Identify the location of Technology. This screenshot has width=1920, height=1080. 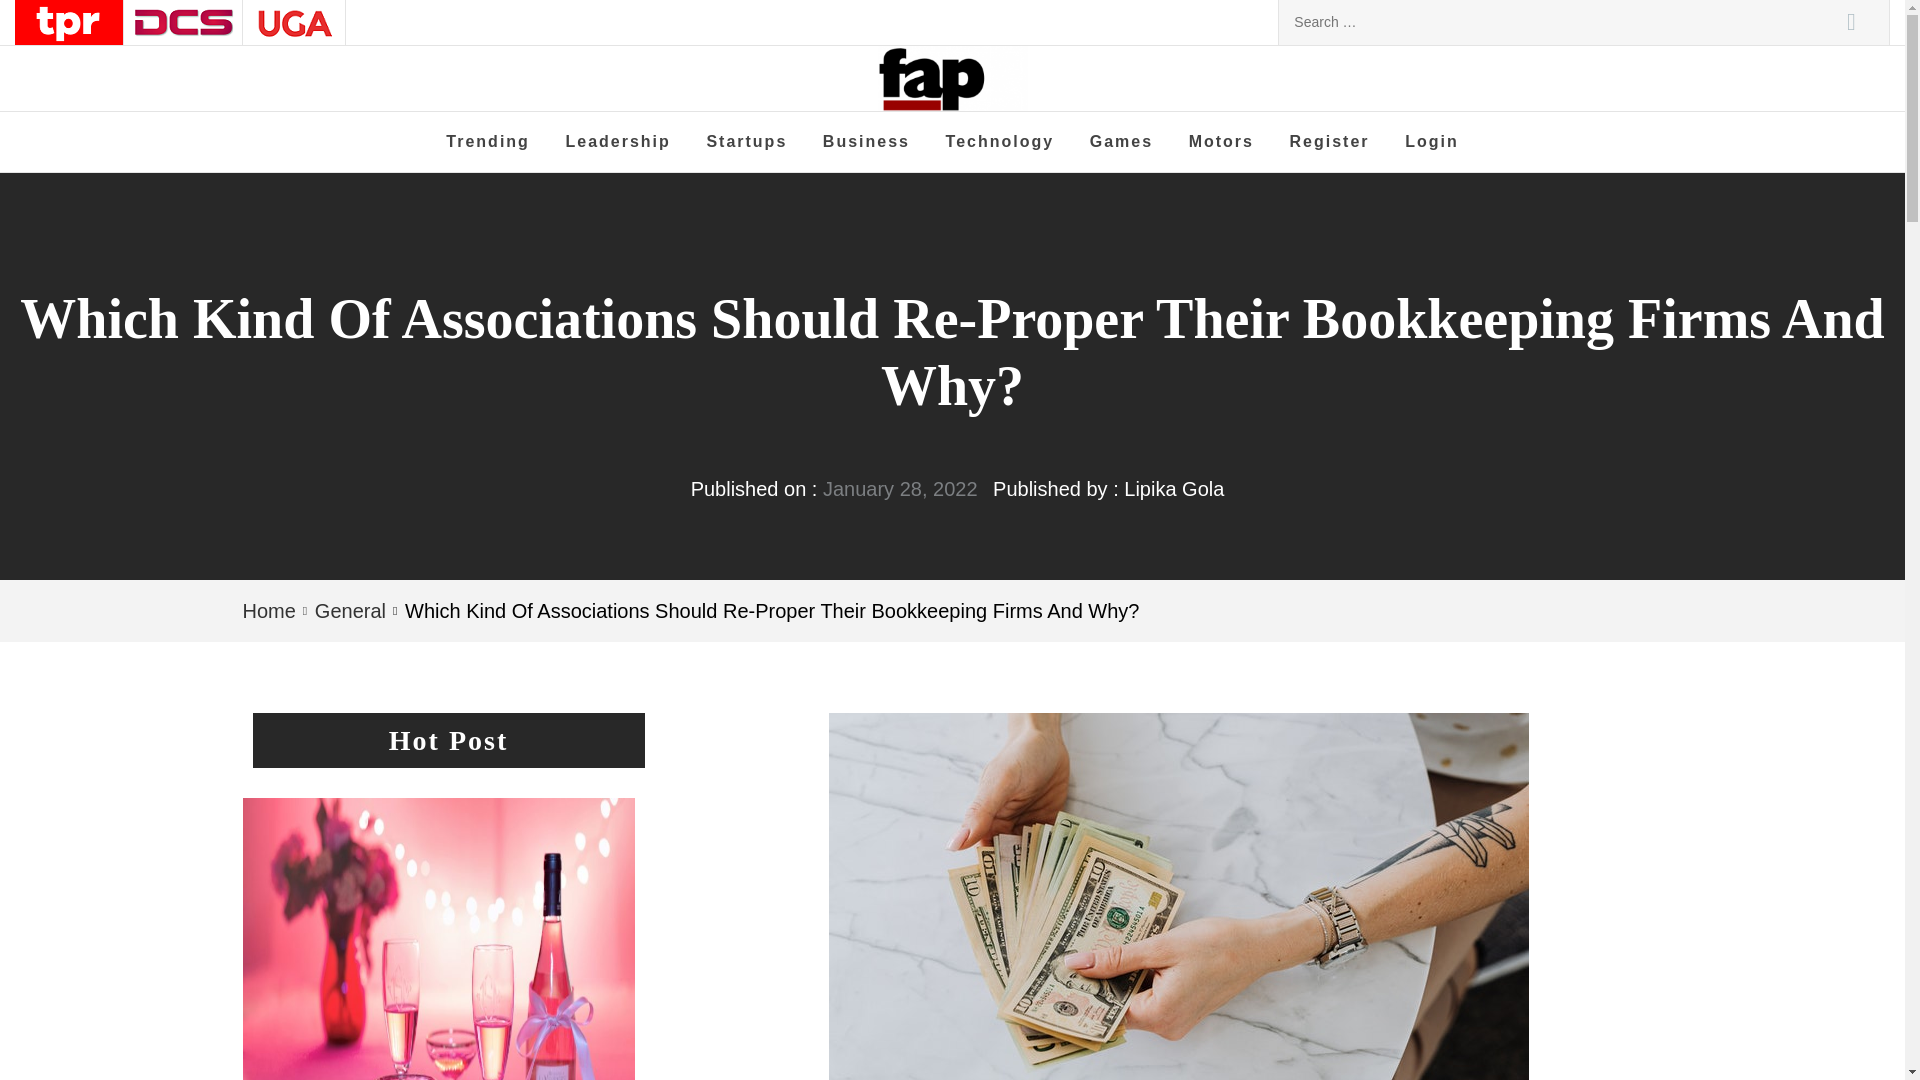
(1000, 142).